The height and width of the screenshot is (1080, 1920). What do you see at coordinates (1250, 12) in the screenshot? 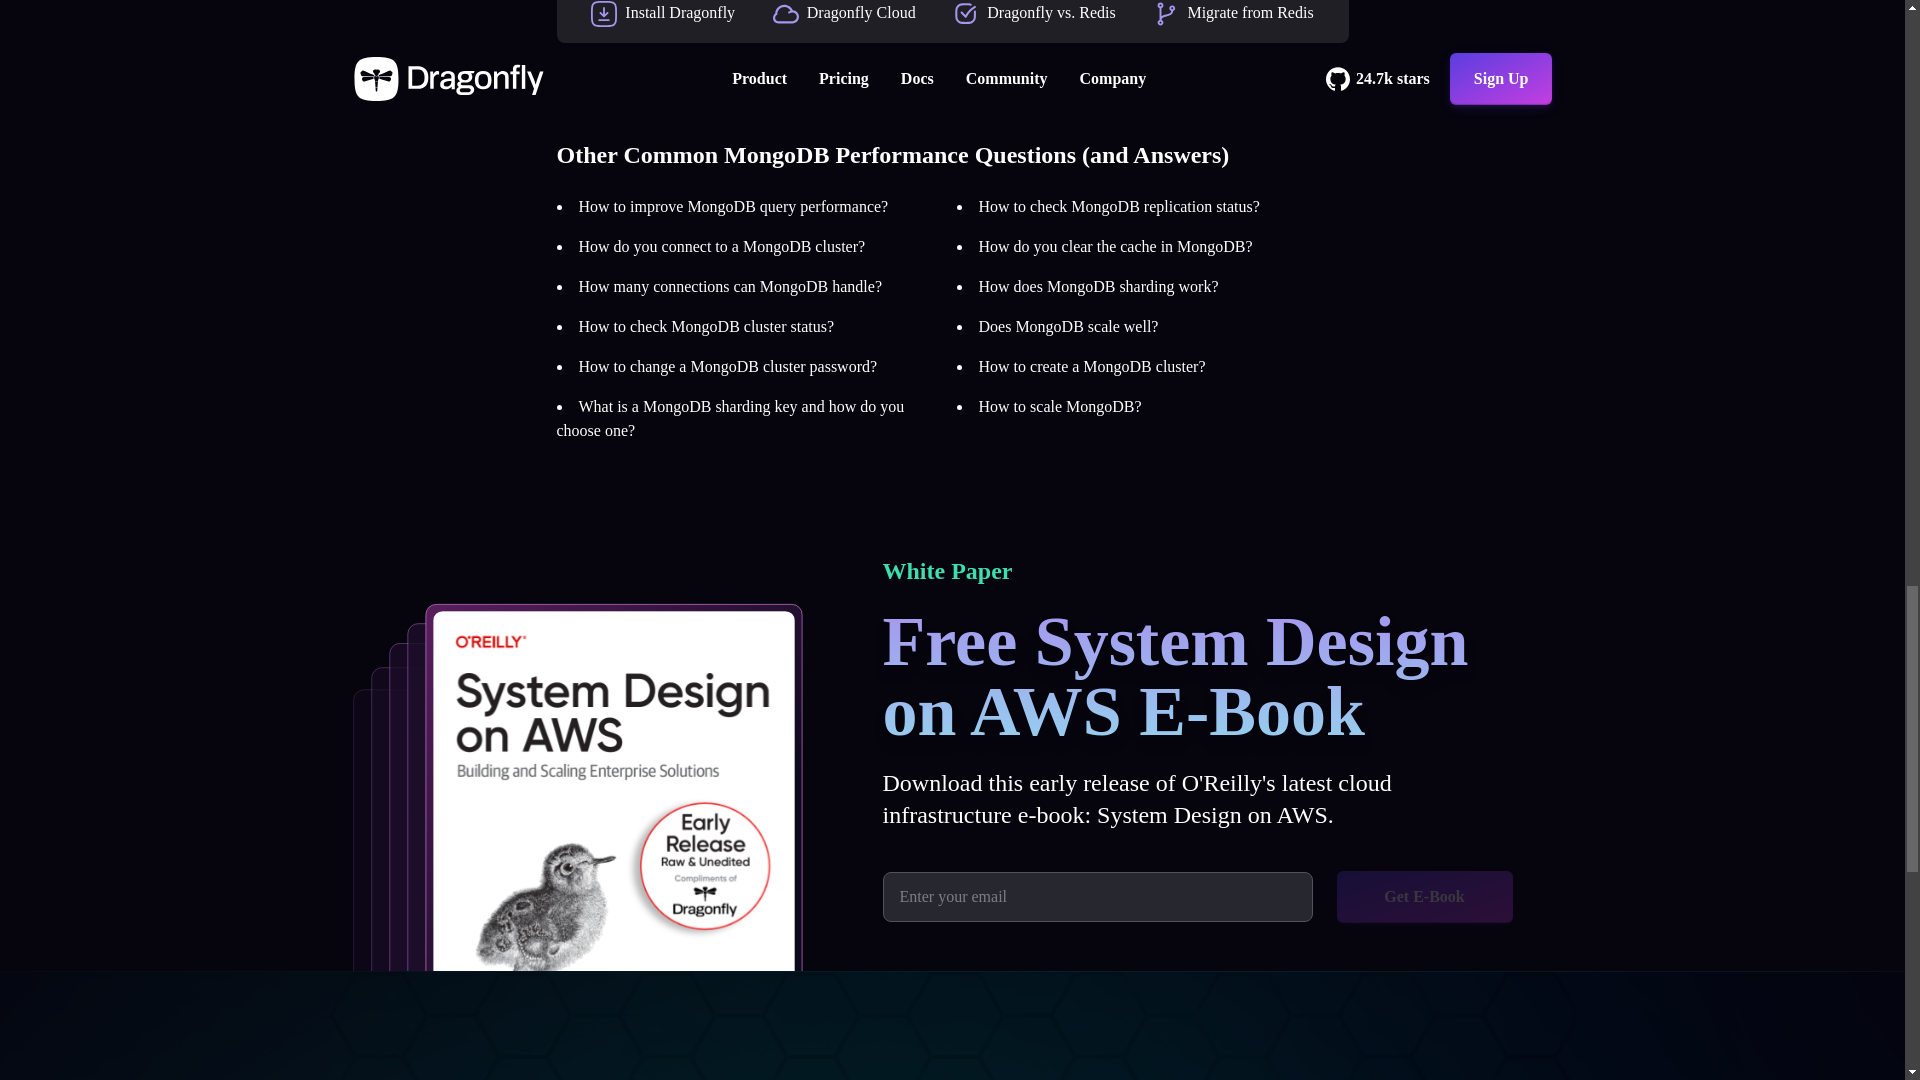
I see `Migrate from Redis` at bounding box center [1250, 12].